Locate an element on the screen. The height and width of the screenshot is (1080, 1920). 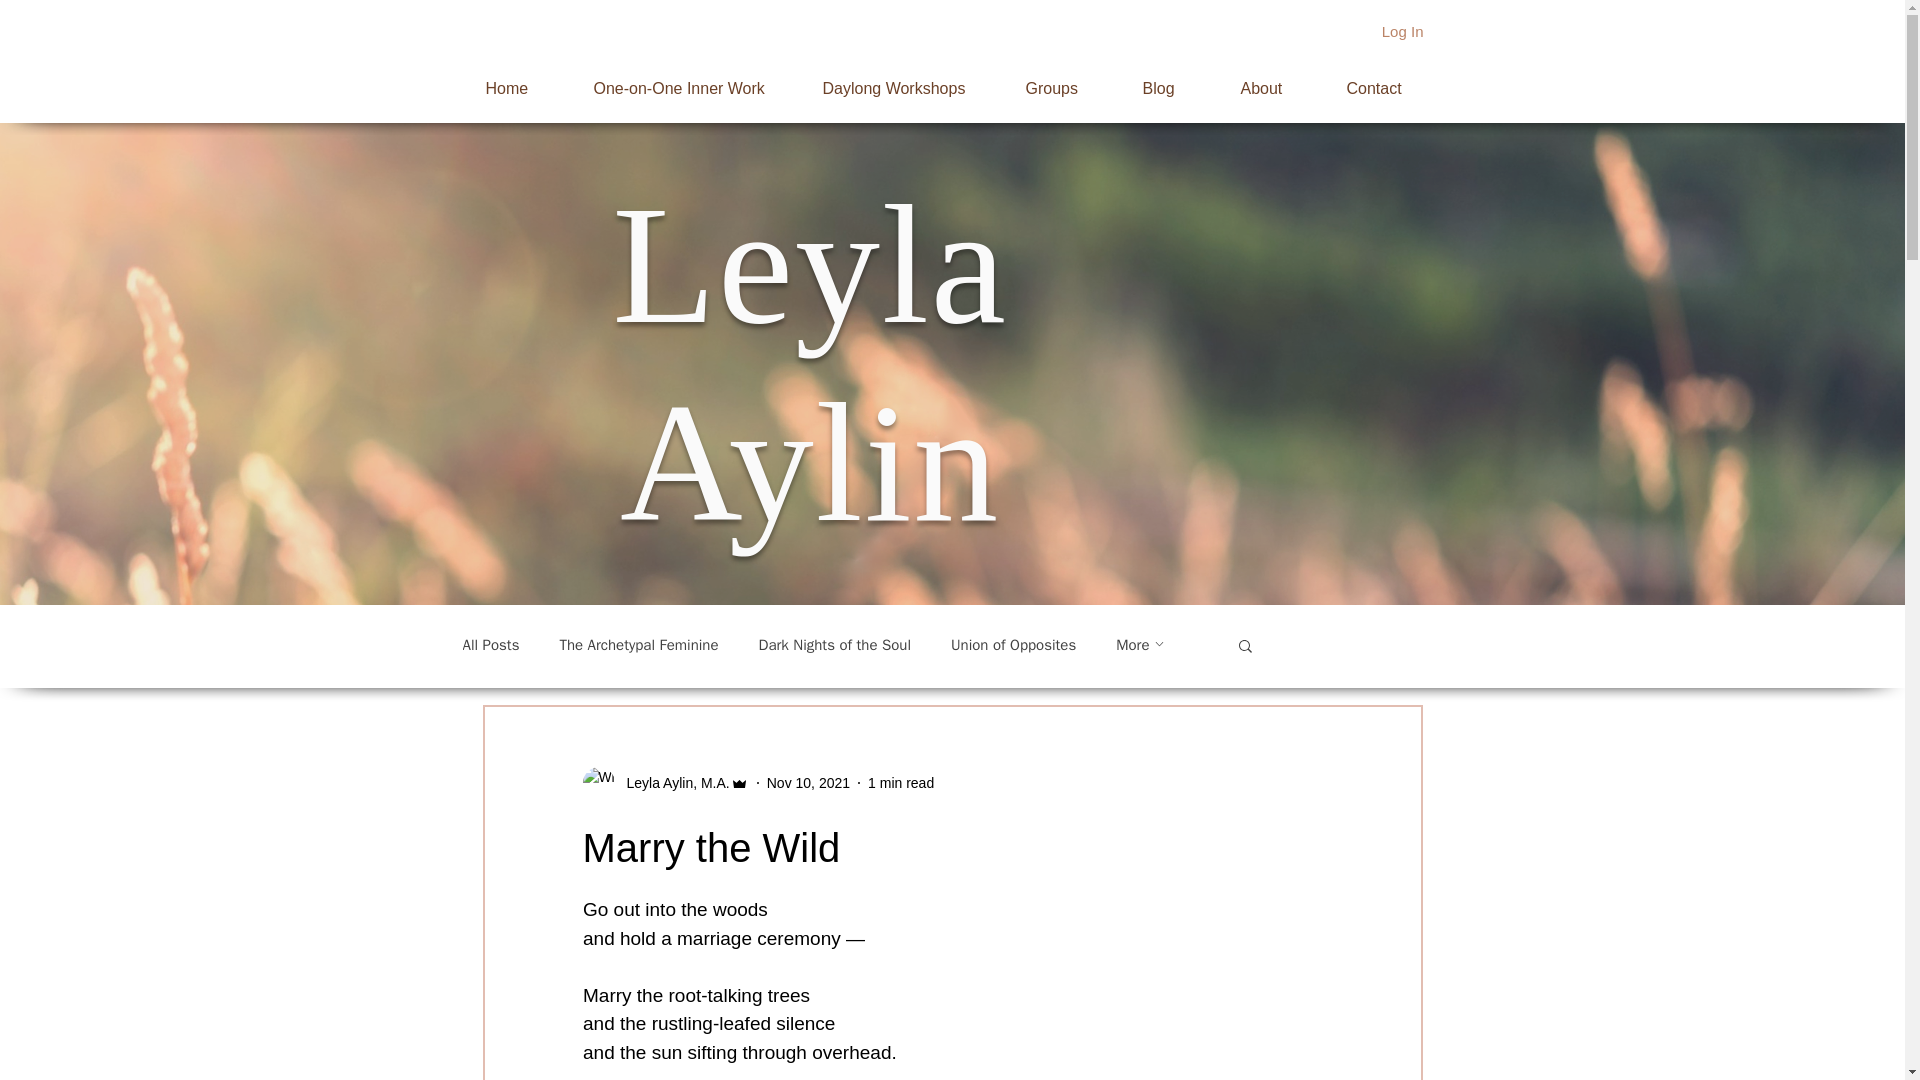
Contact is located at coordinates (1384, 79).